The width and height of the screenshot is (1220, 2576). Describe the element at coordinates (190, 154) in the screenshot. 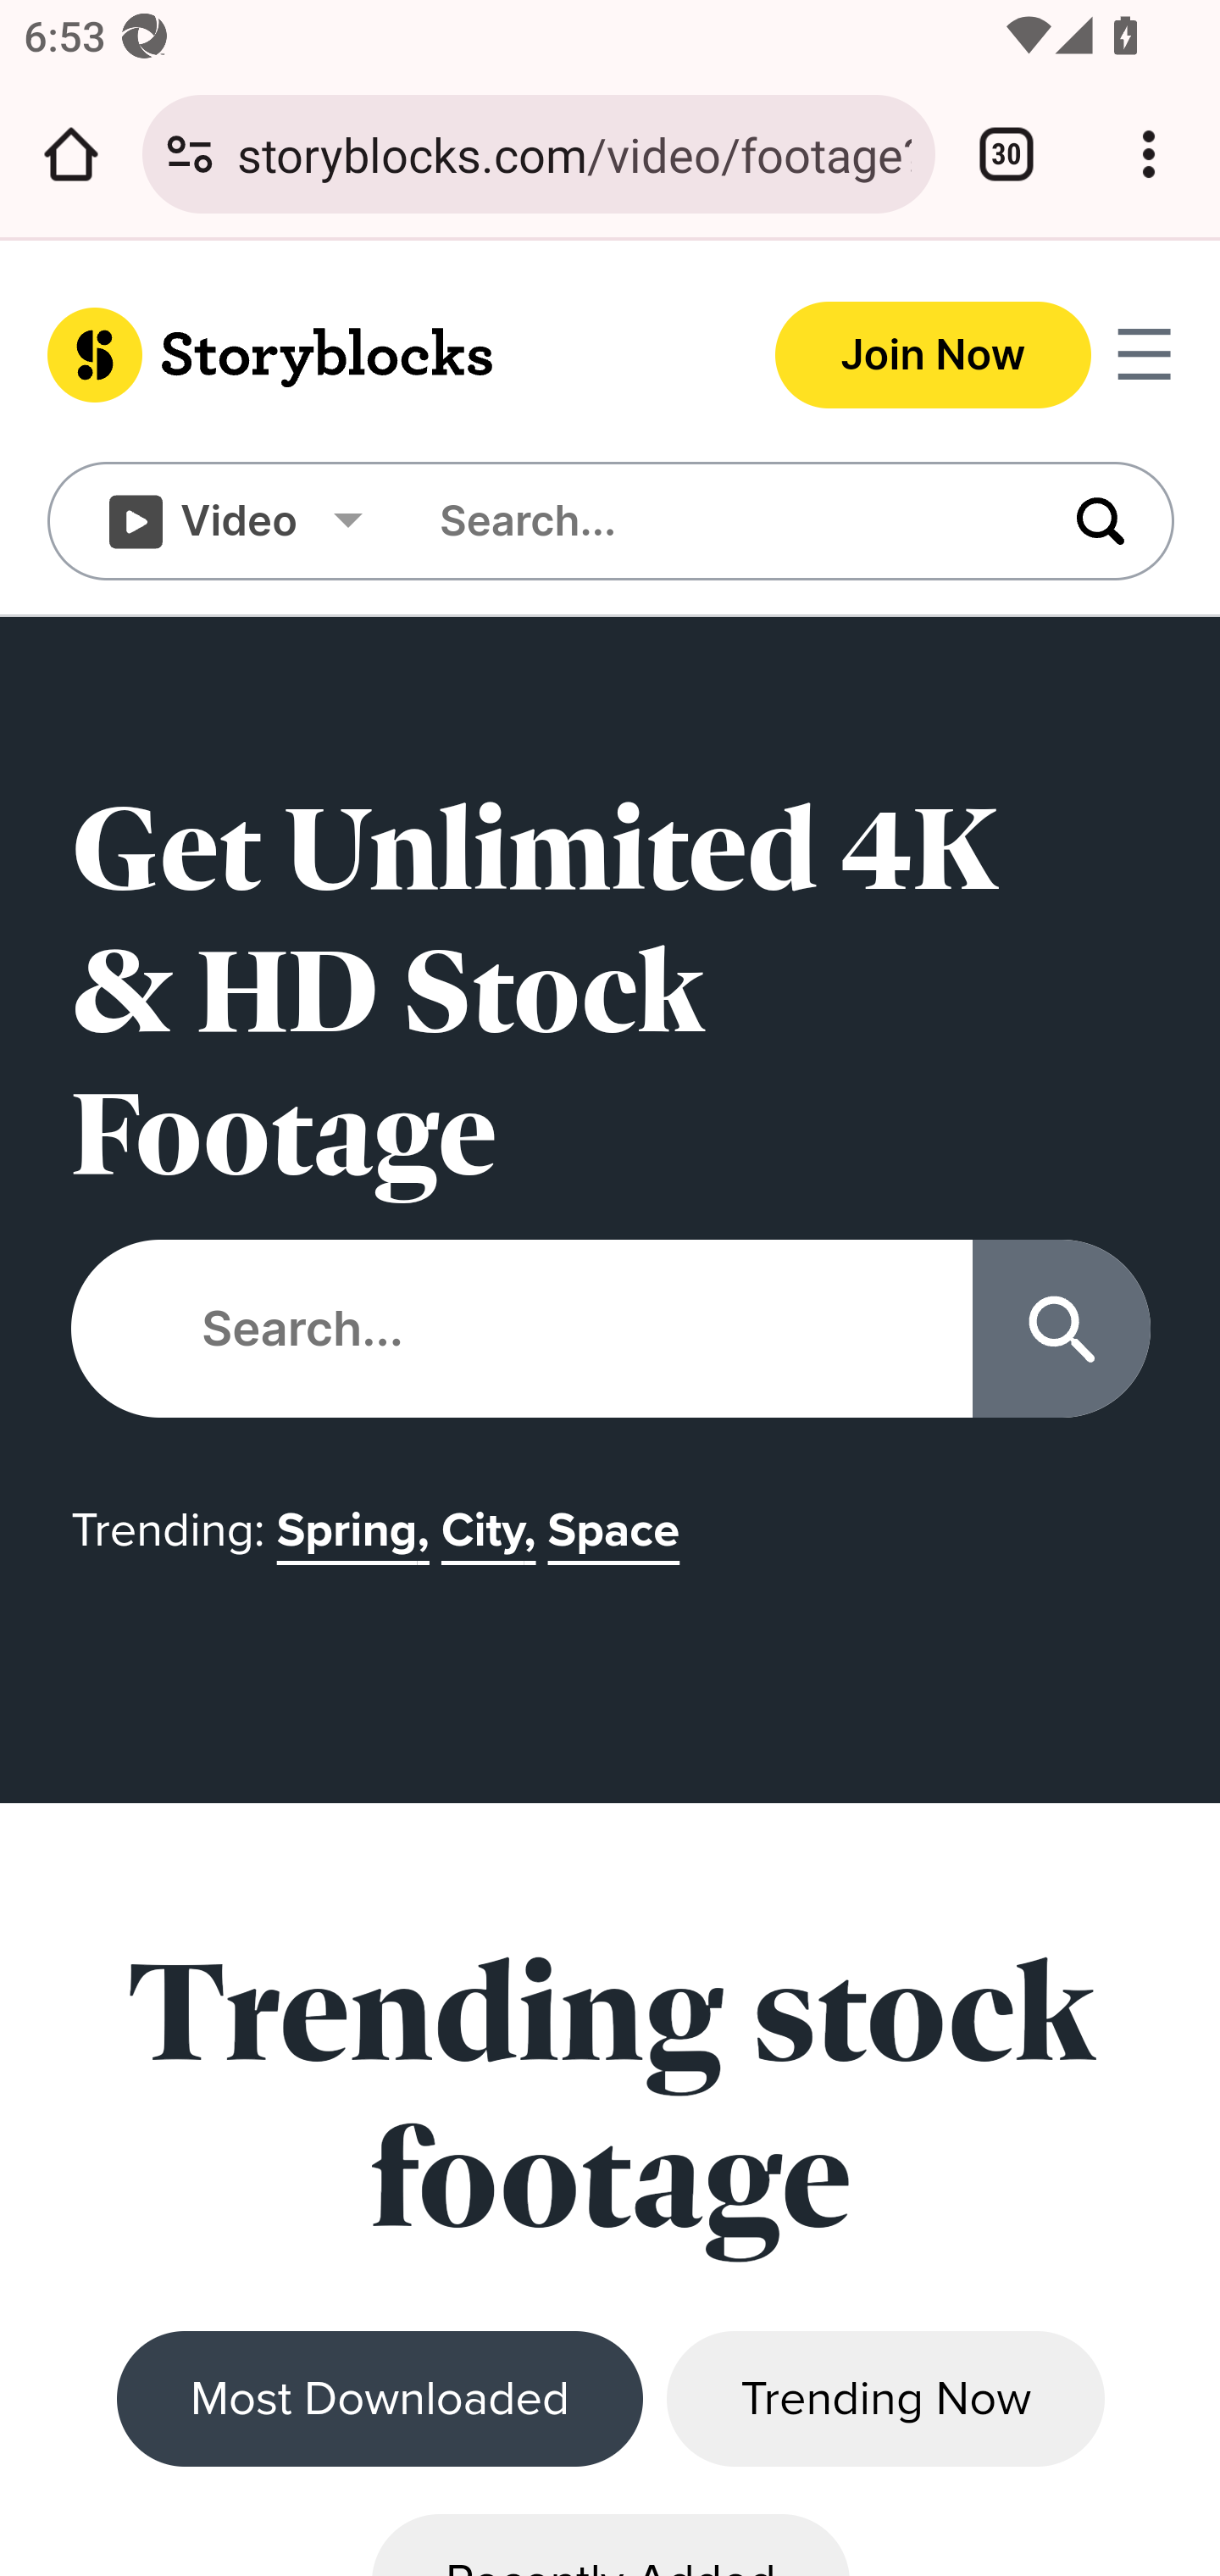

I see `Connection is secure` at that location.